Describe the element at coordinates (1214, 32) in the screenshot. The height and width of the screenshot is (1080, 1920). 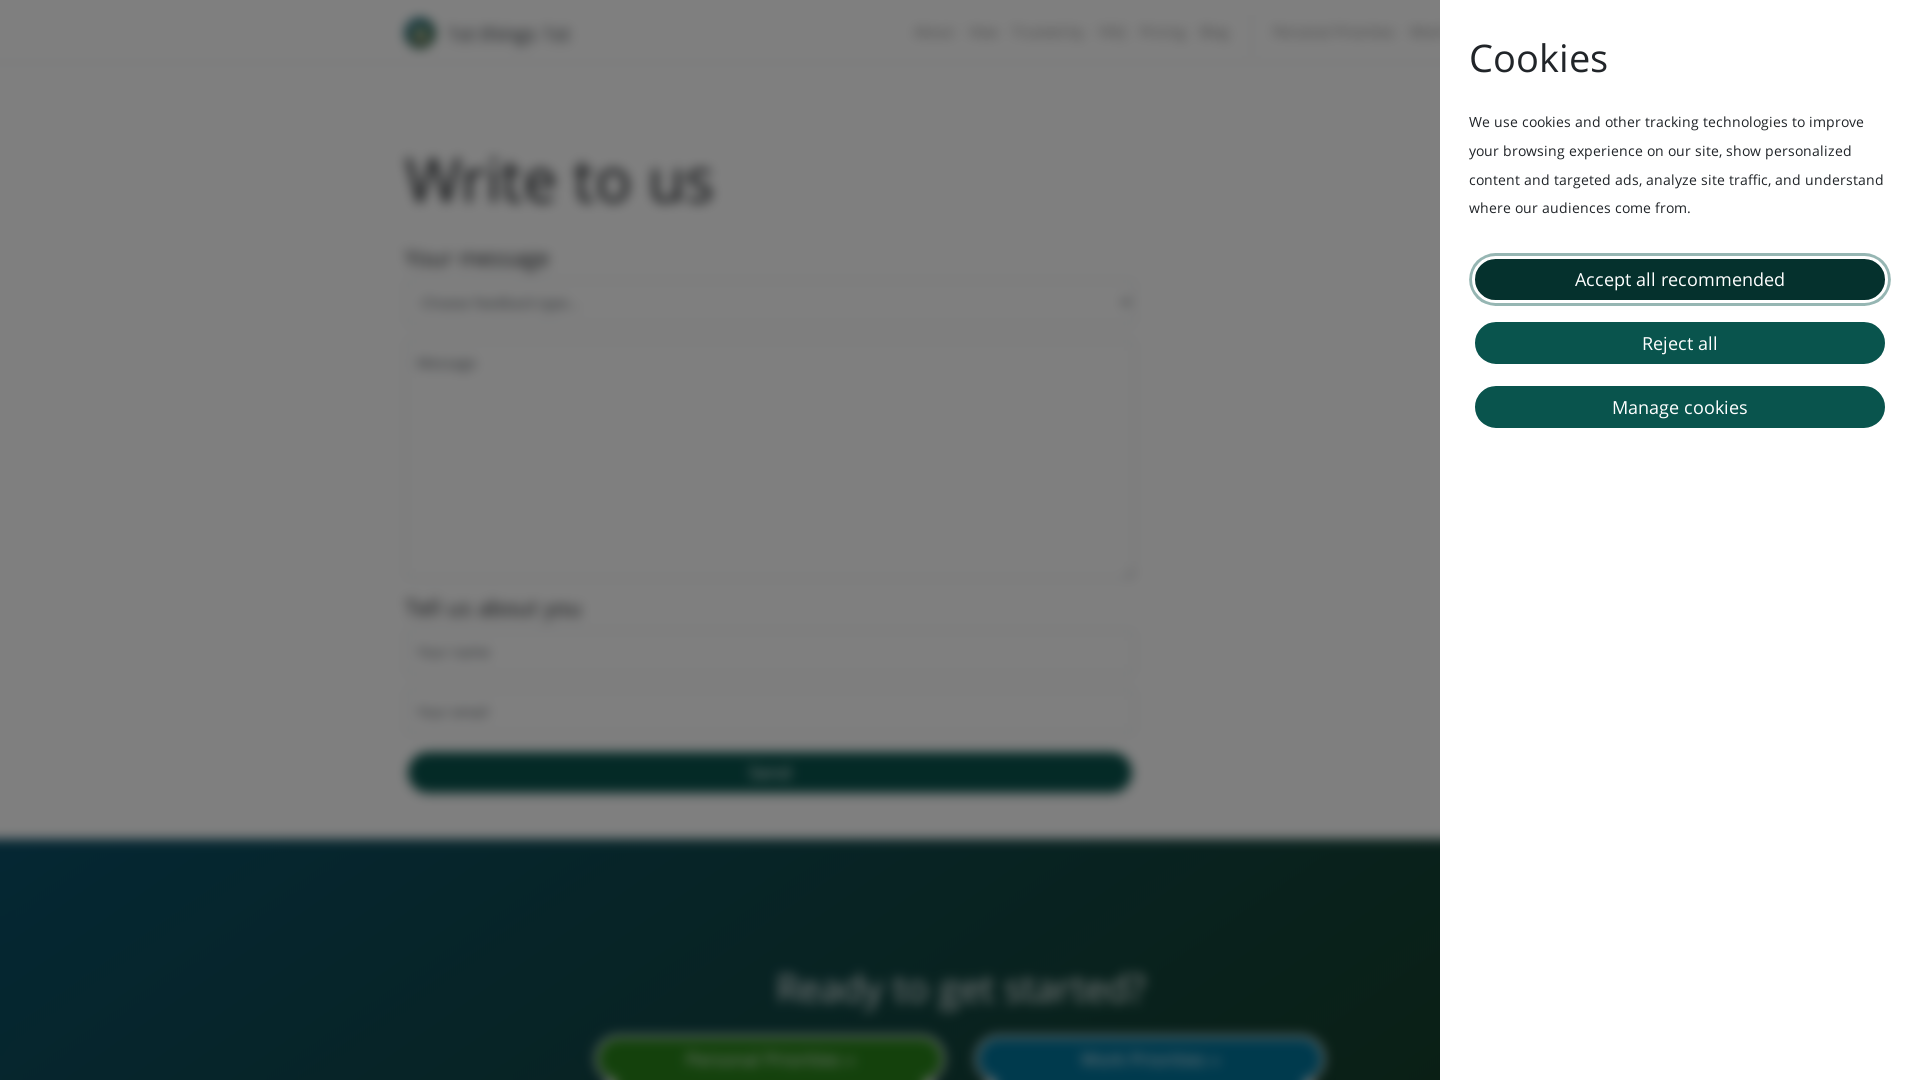
I see `Blog` at that location.